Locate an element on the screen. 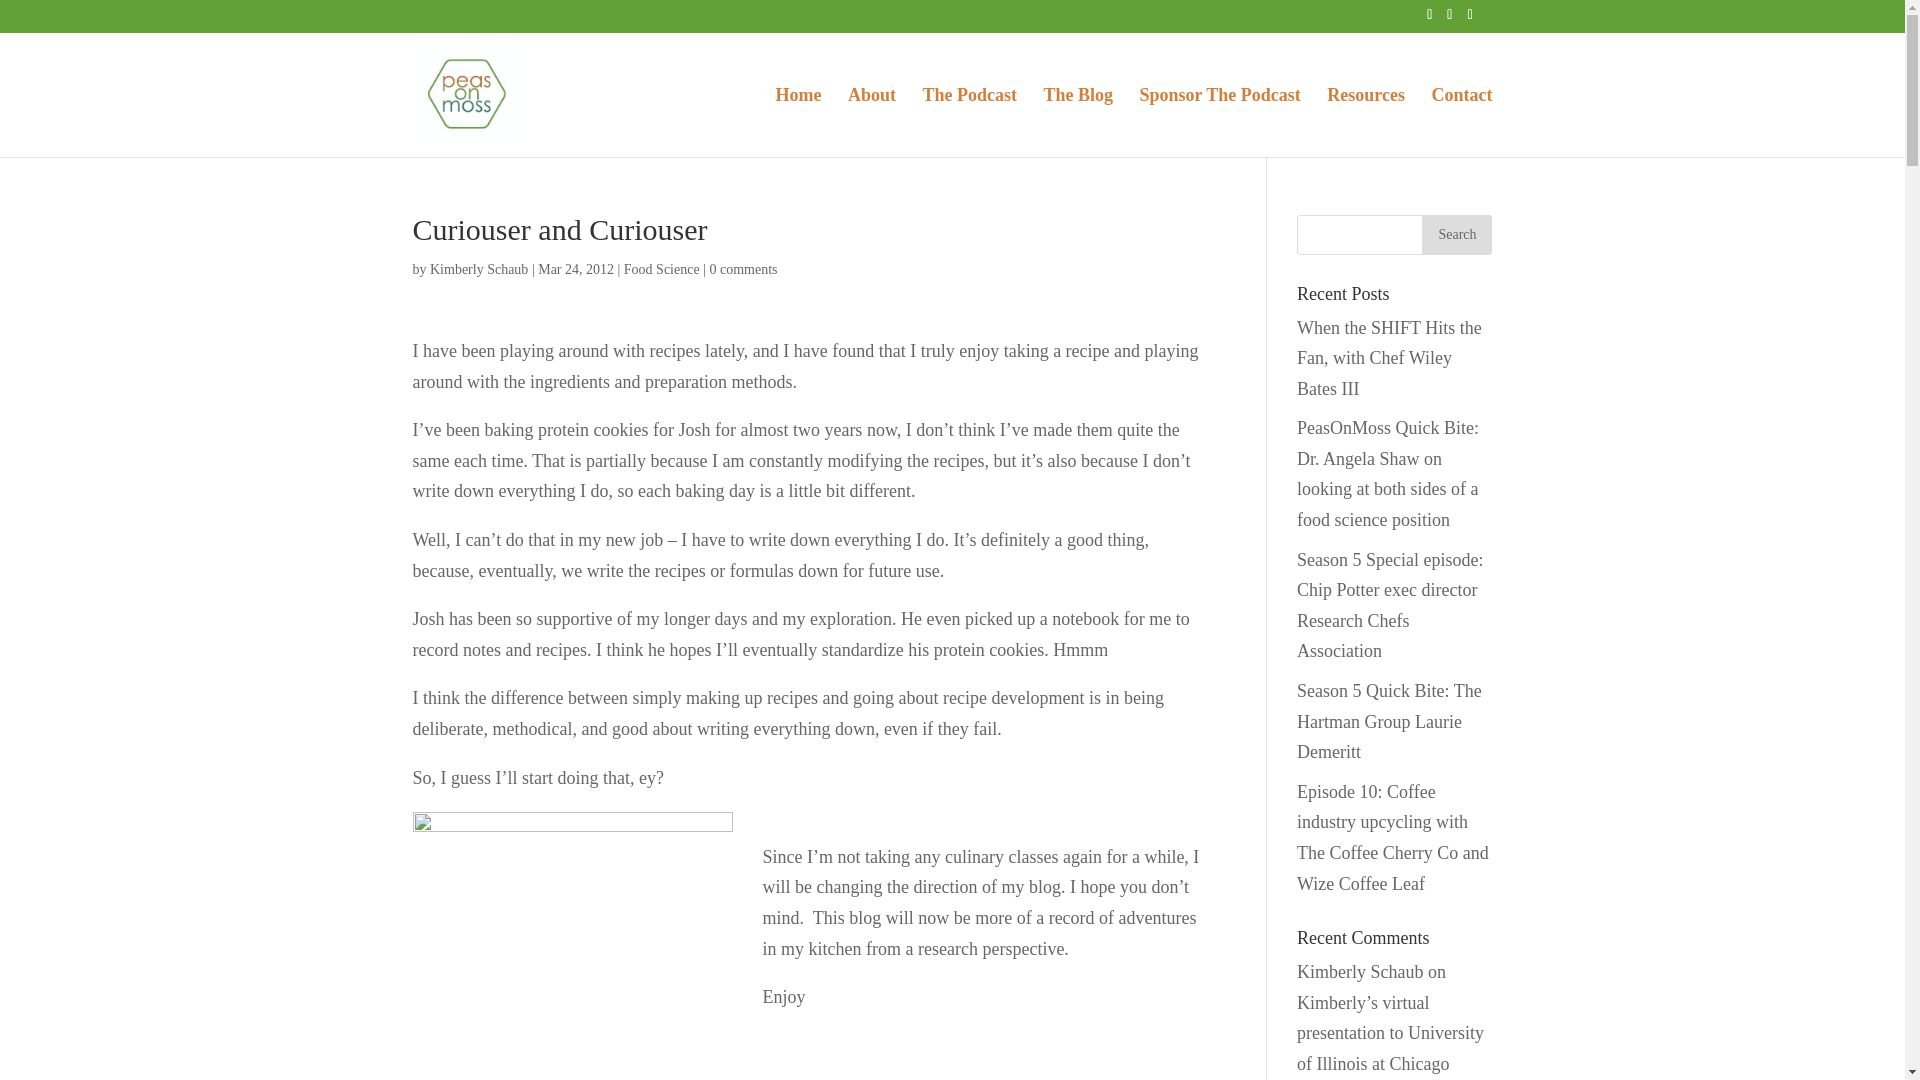 Image resolution: width=1920 pixels, height=1080 pixels. Food Science is located at coordinates (662, 269).